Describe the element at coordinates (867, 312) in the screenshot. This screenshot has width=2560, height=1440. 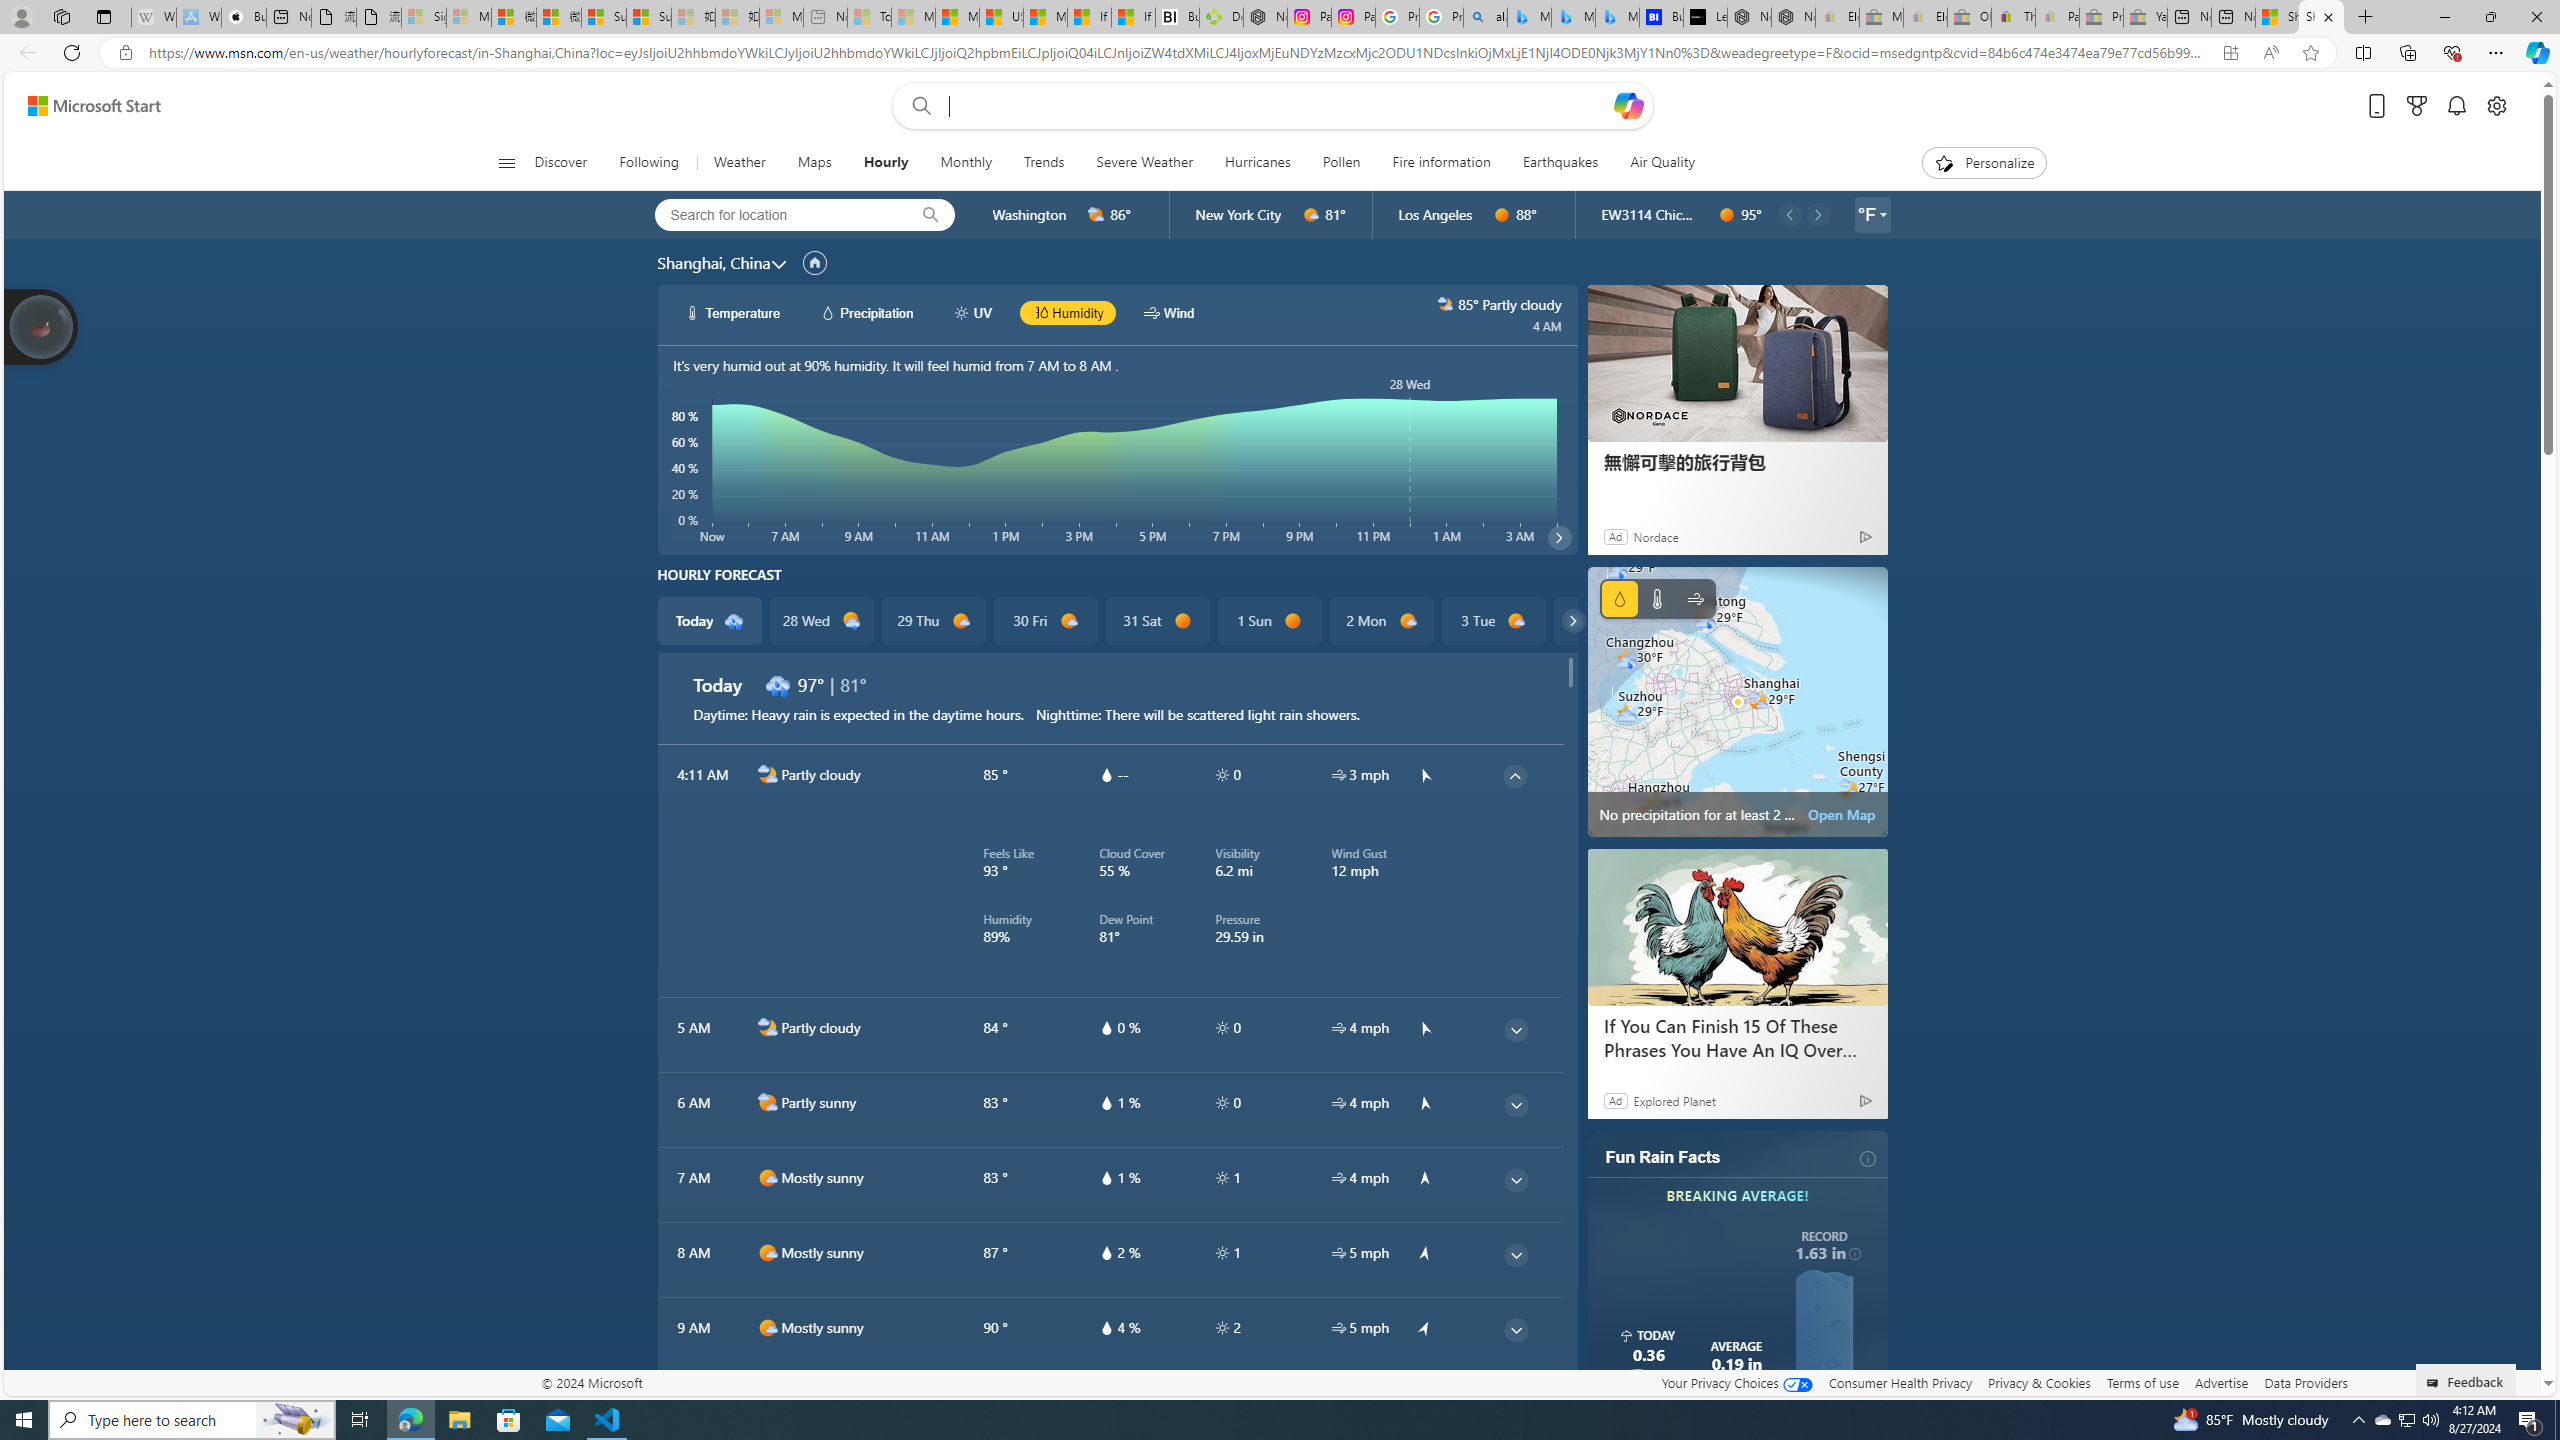
I see `hourlyChart/precipitationWhite Precipitation` at that location.